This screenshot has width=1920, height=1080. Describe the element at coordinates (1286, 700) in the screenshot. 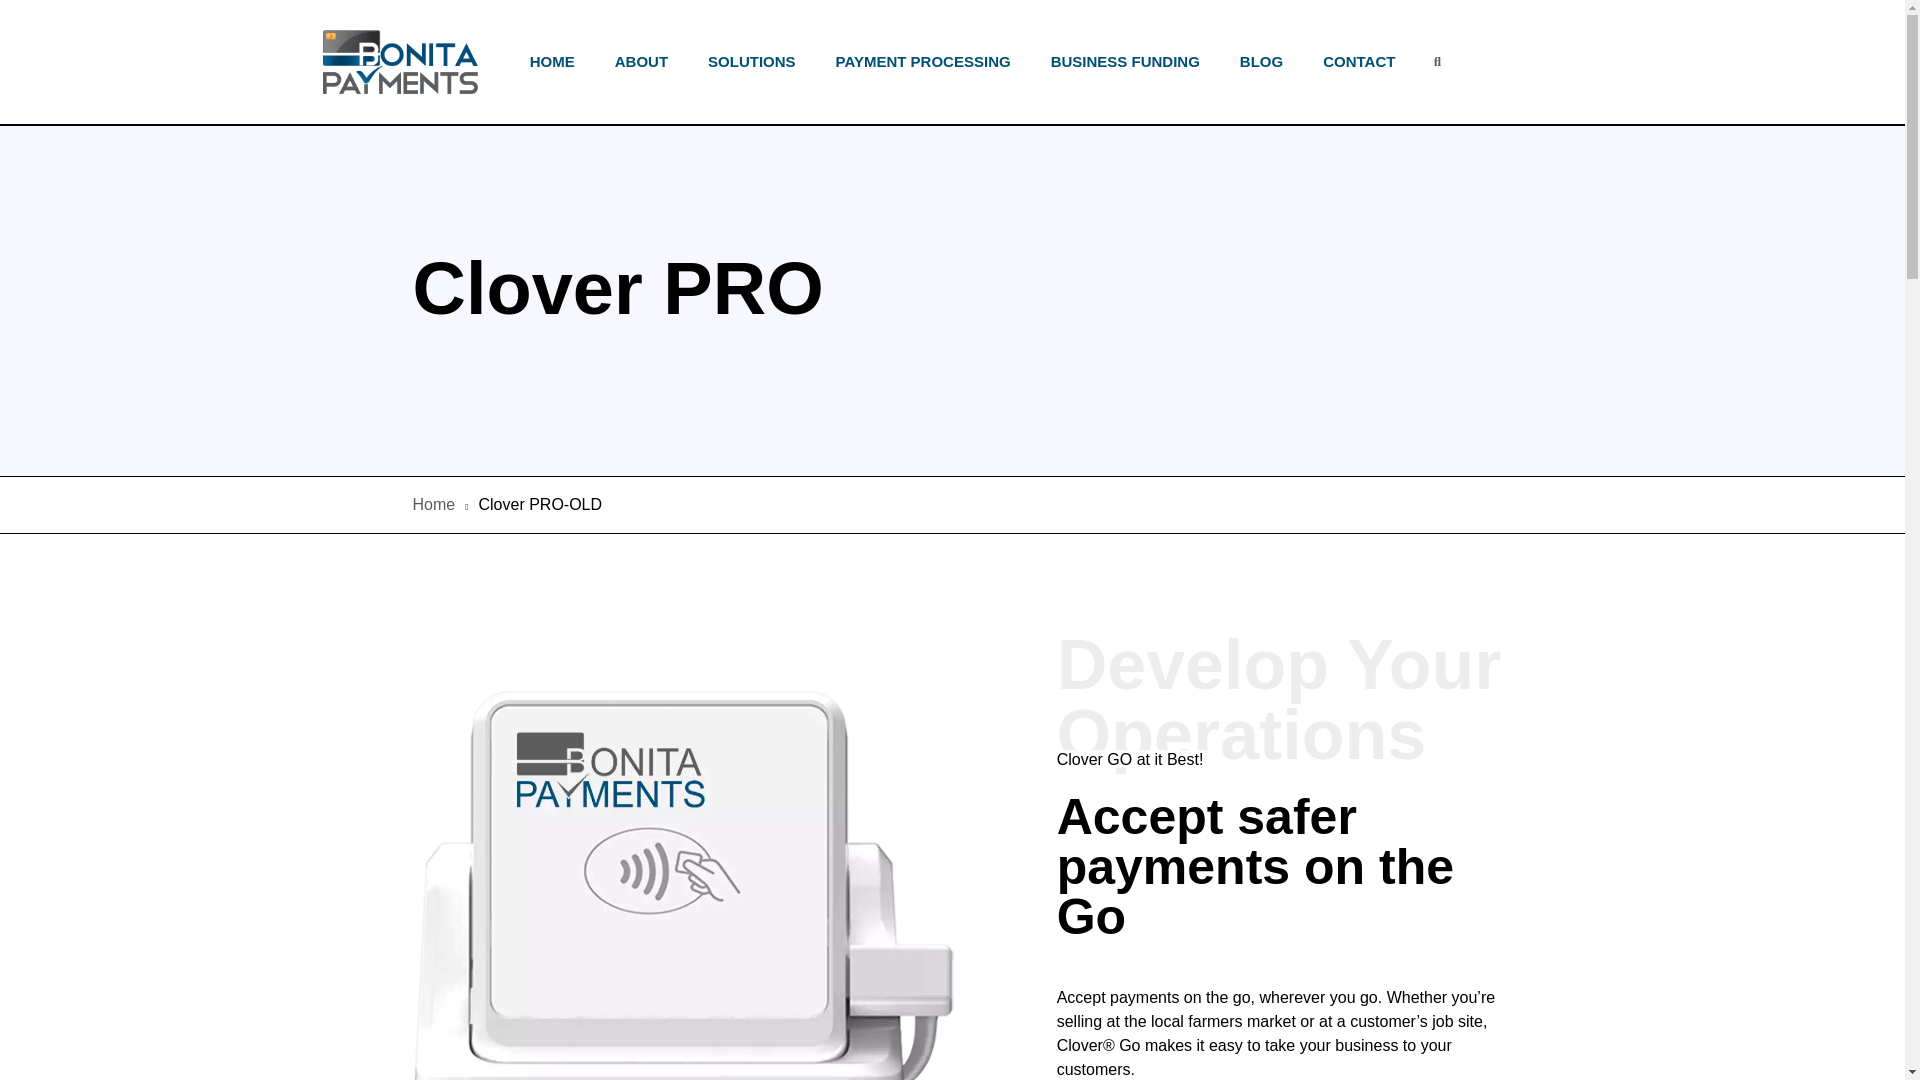

I see `Develop Your Operations` at that location.